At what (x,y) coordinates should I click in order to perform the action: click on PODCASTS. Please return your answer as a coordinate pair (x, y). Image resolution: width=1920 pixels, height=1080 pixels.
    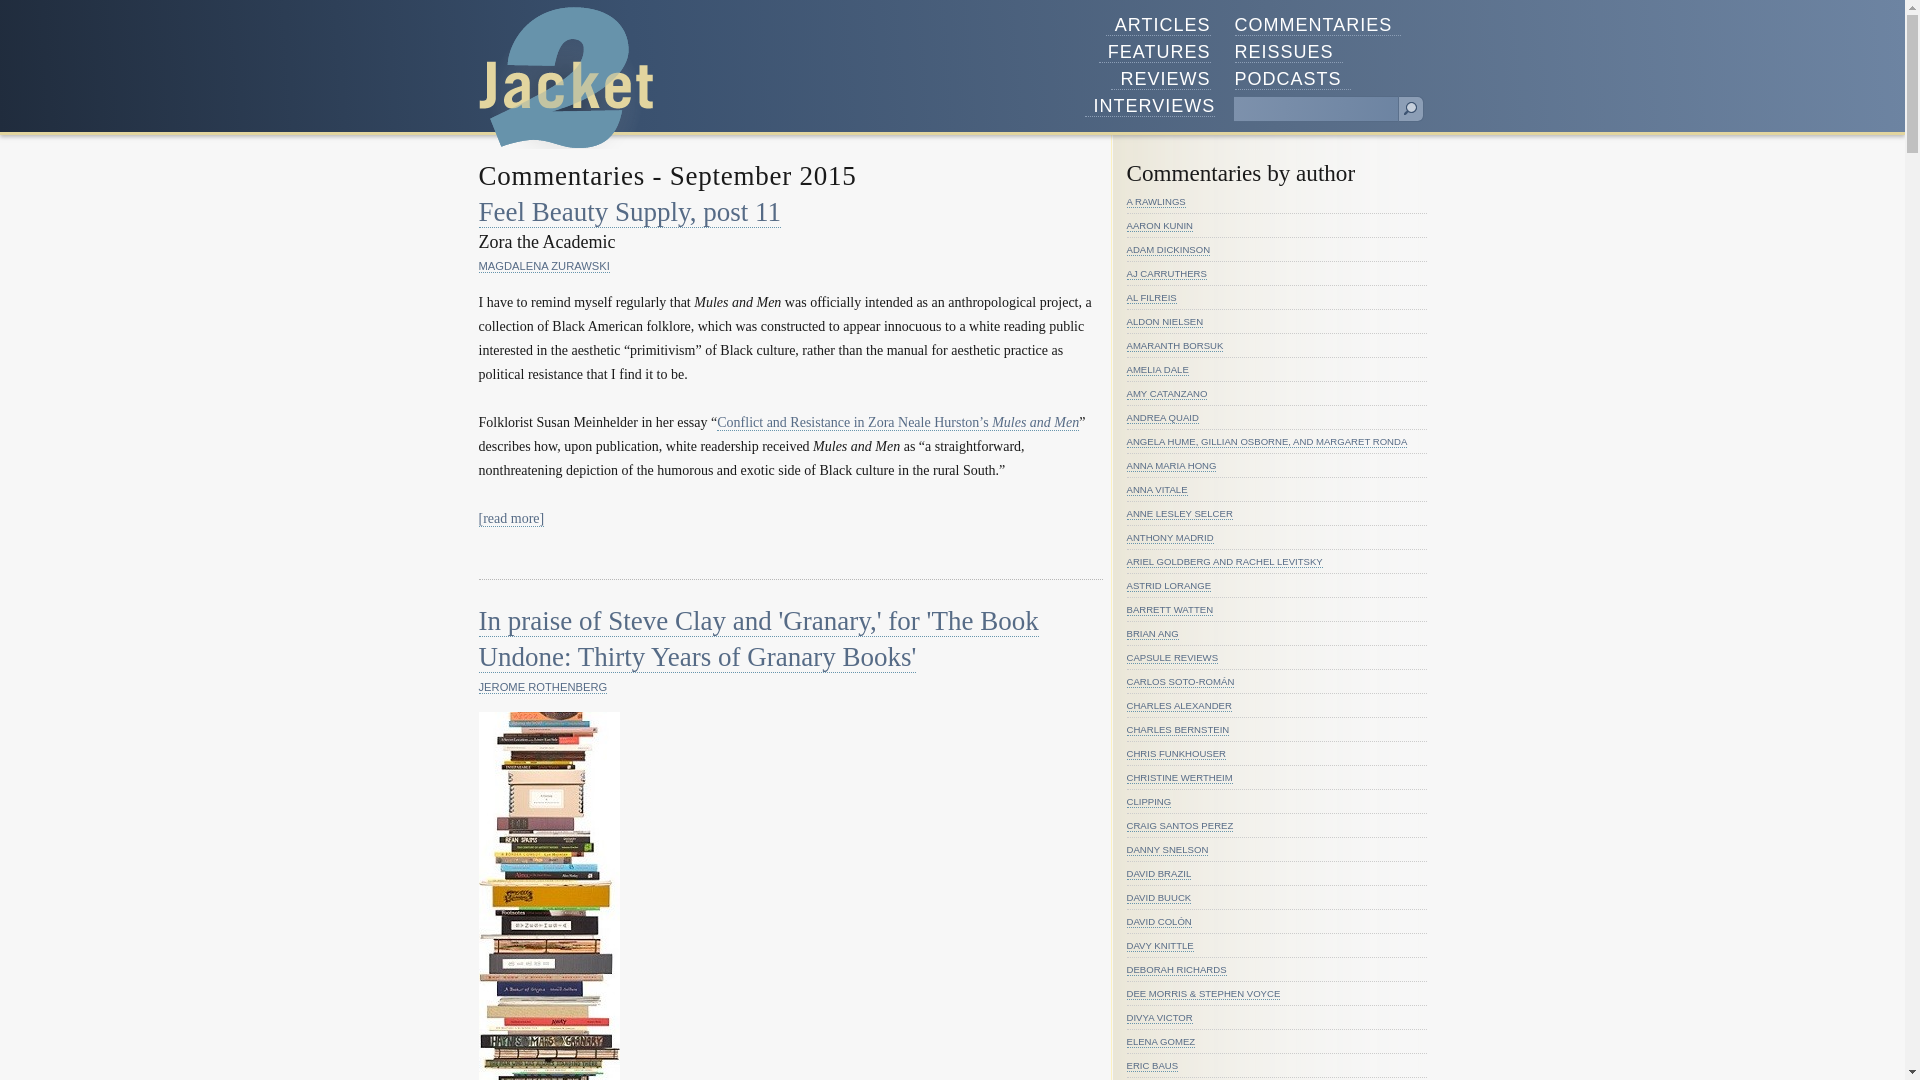
    Looking at the image, I should click on (1292, 79).